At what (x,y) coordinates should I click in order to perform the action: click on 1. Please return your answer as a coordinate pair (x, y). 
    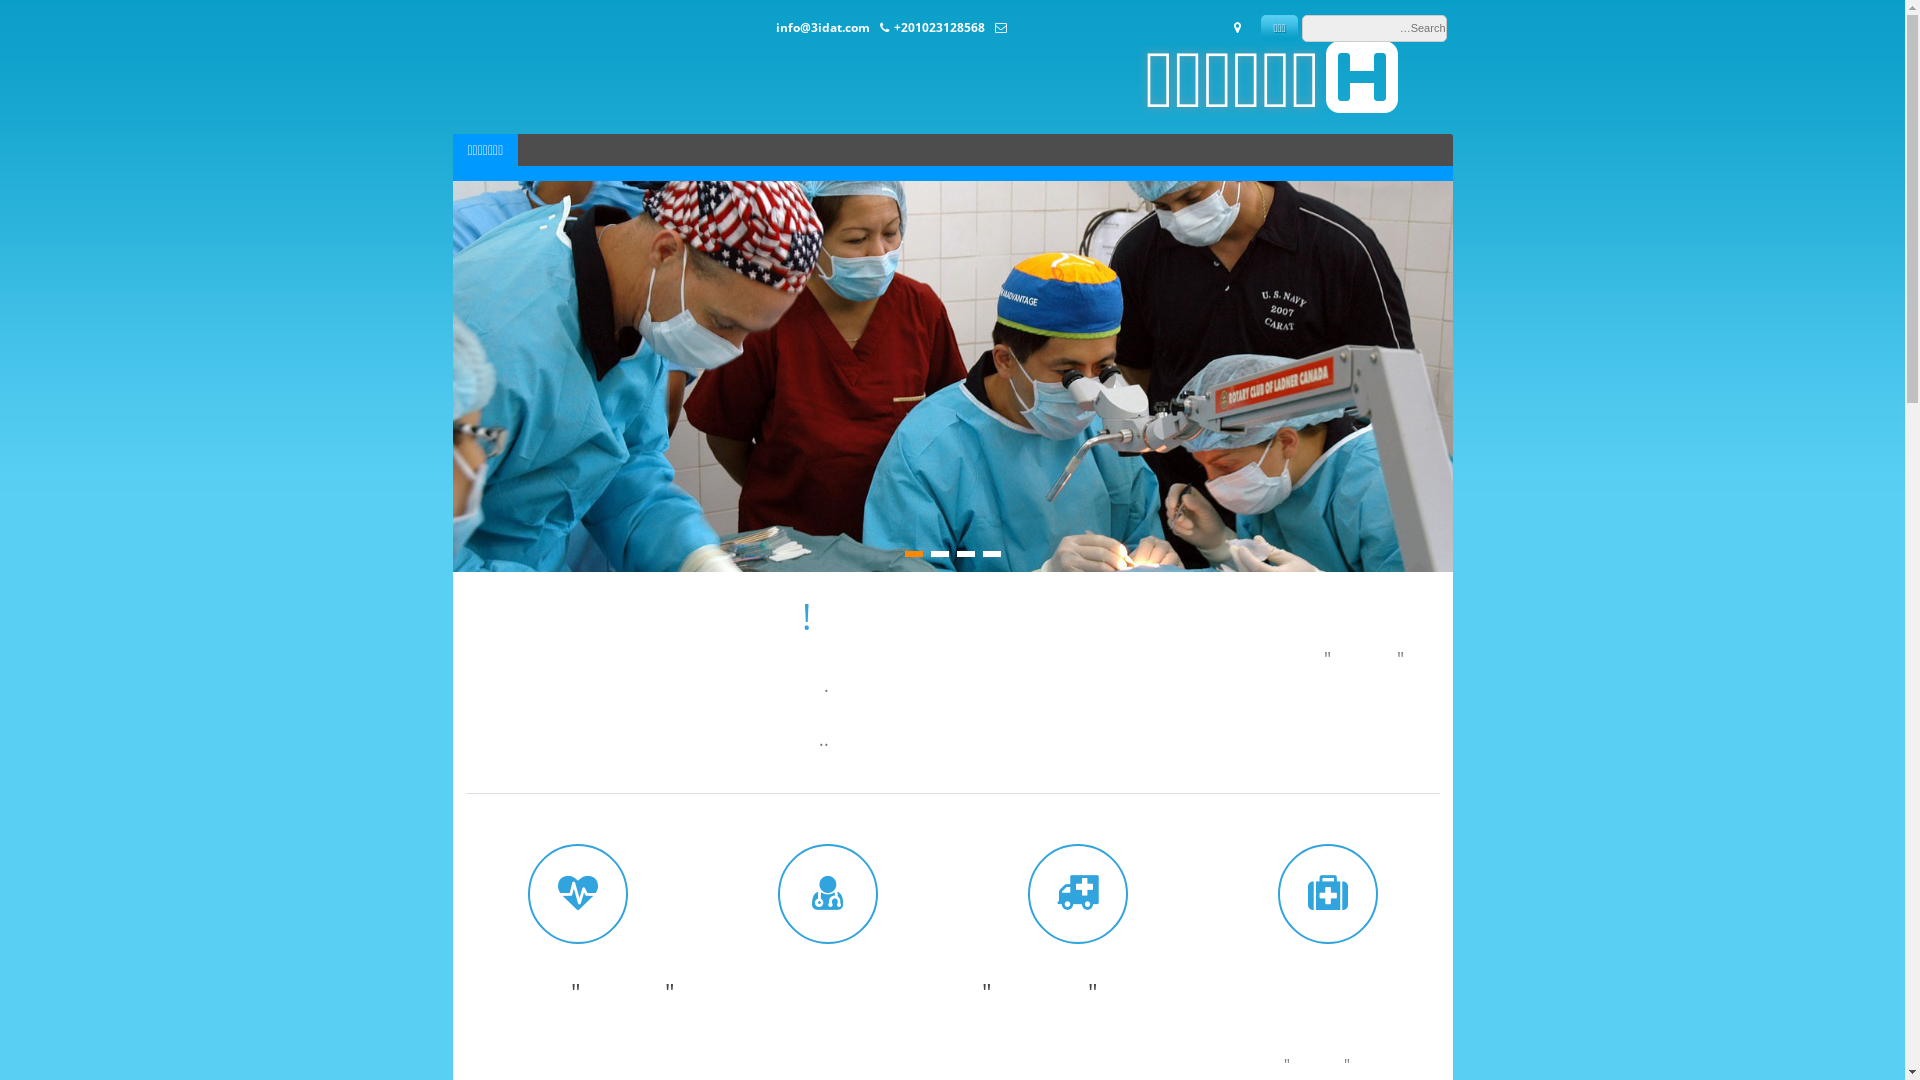
    Looking at the image, I should click on (991, 554).